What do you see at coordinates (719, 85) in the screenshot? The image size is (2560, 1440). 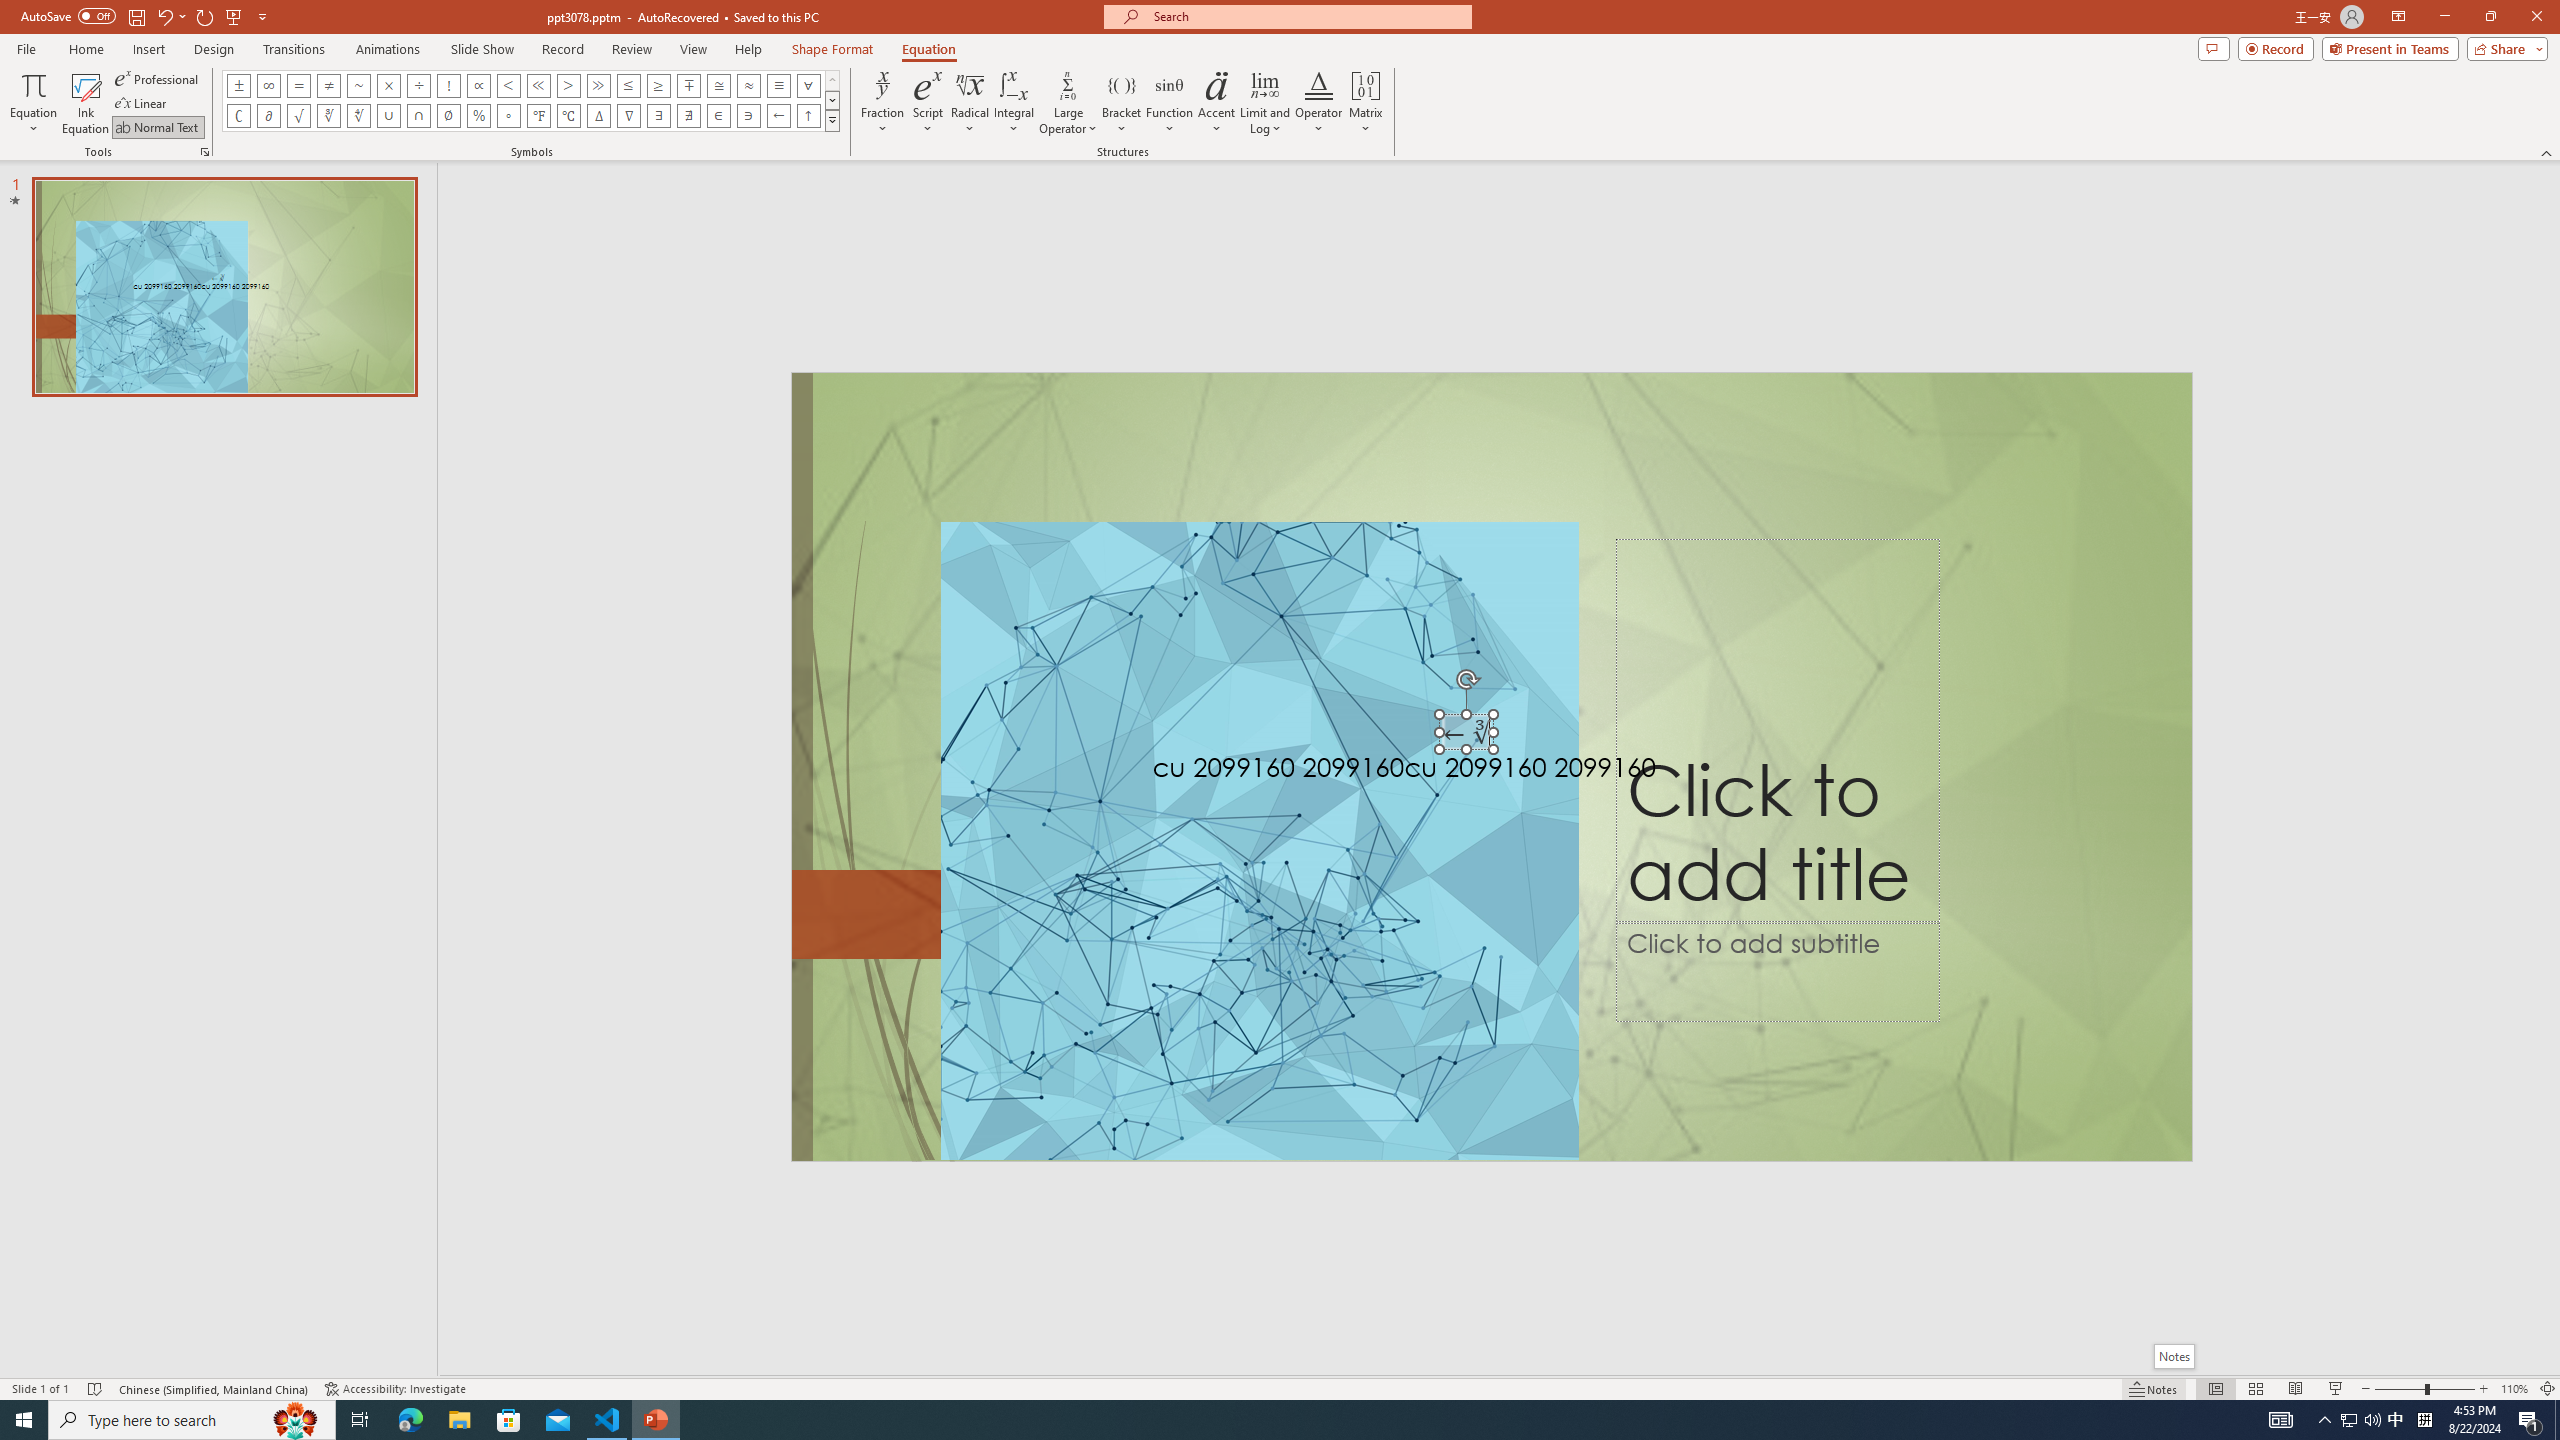 I see `Equation Symbol Approximately Equal To` at bounding box center [719, 85].